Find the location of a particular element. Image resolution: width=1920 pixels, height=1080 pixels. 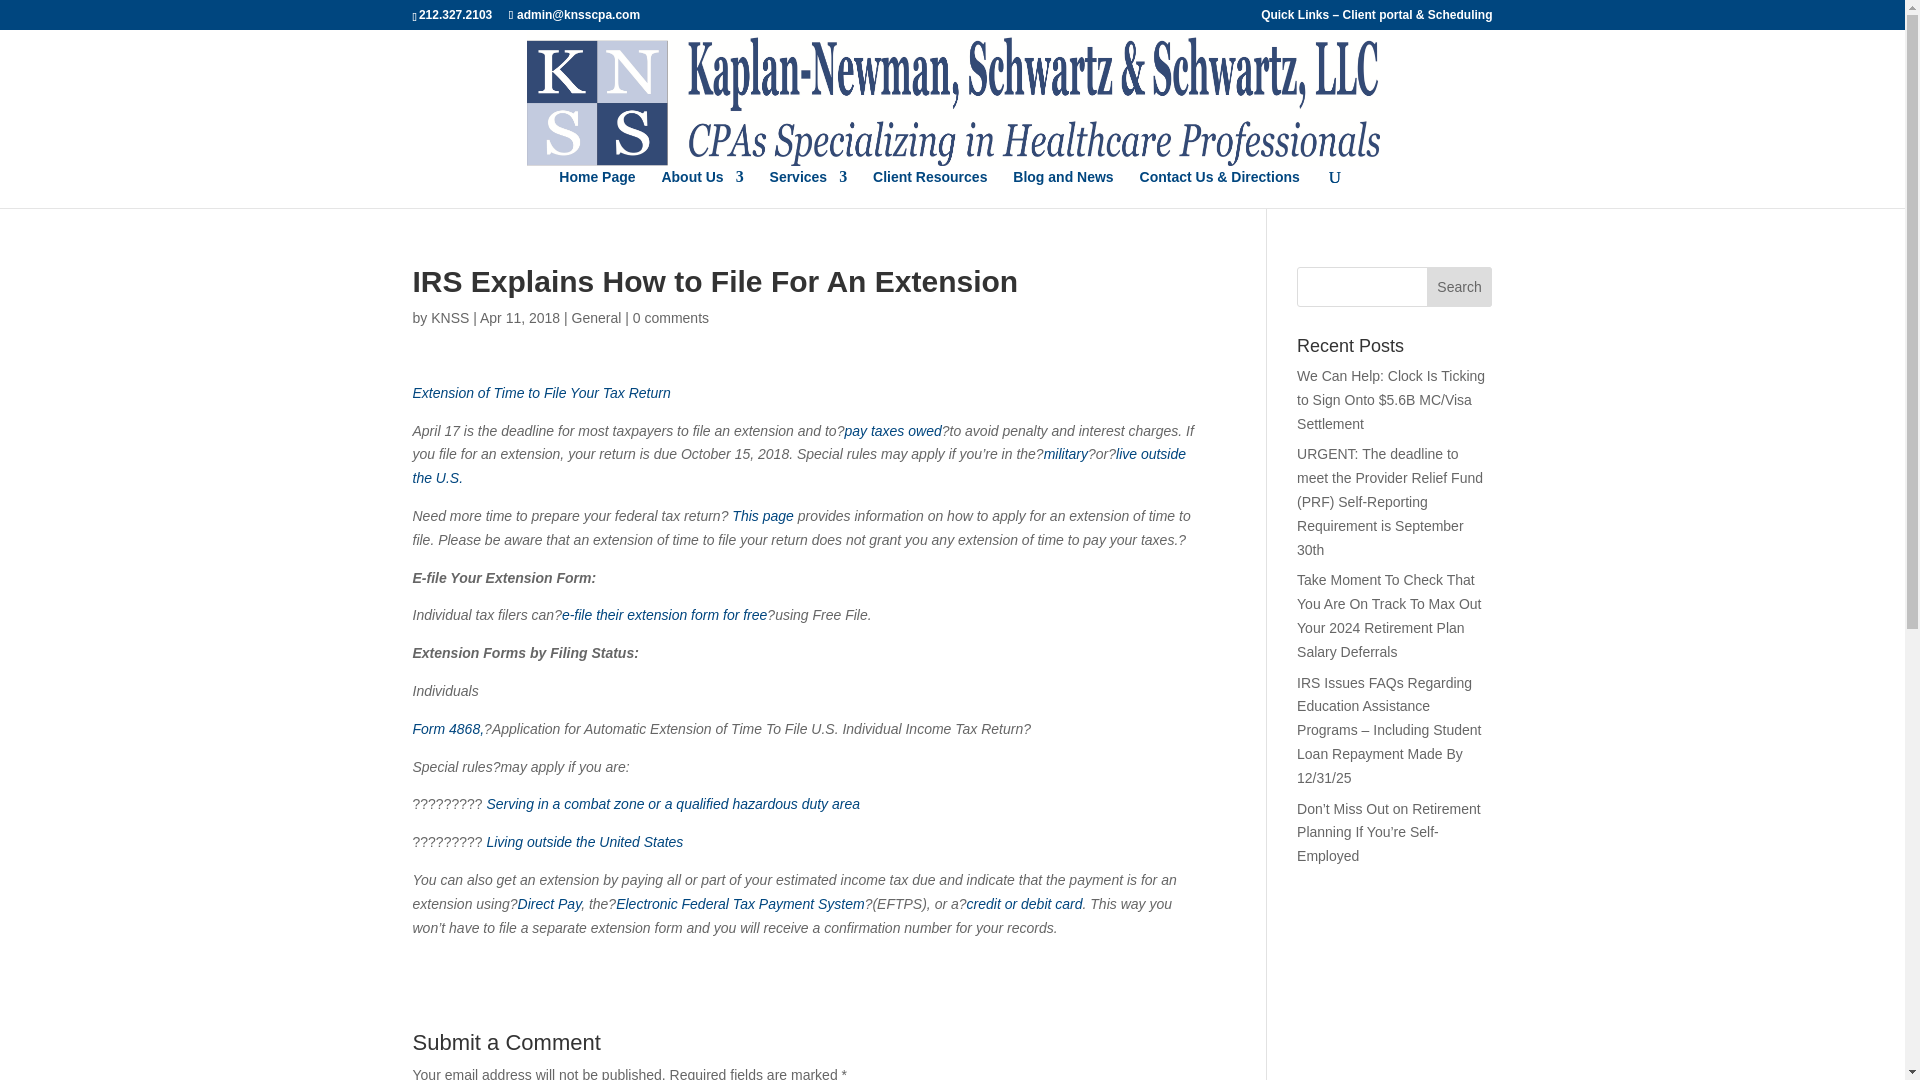

credit or debit card is located at coordinates (1024, 904).